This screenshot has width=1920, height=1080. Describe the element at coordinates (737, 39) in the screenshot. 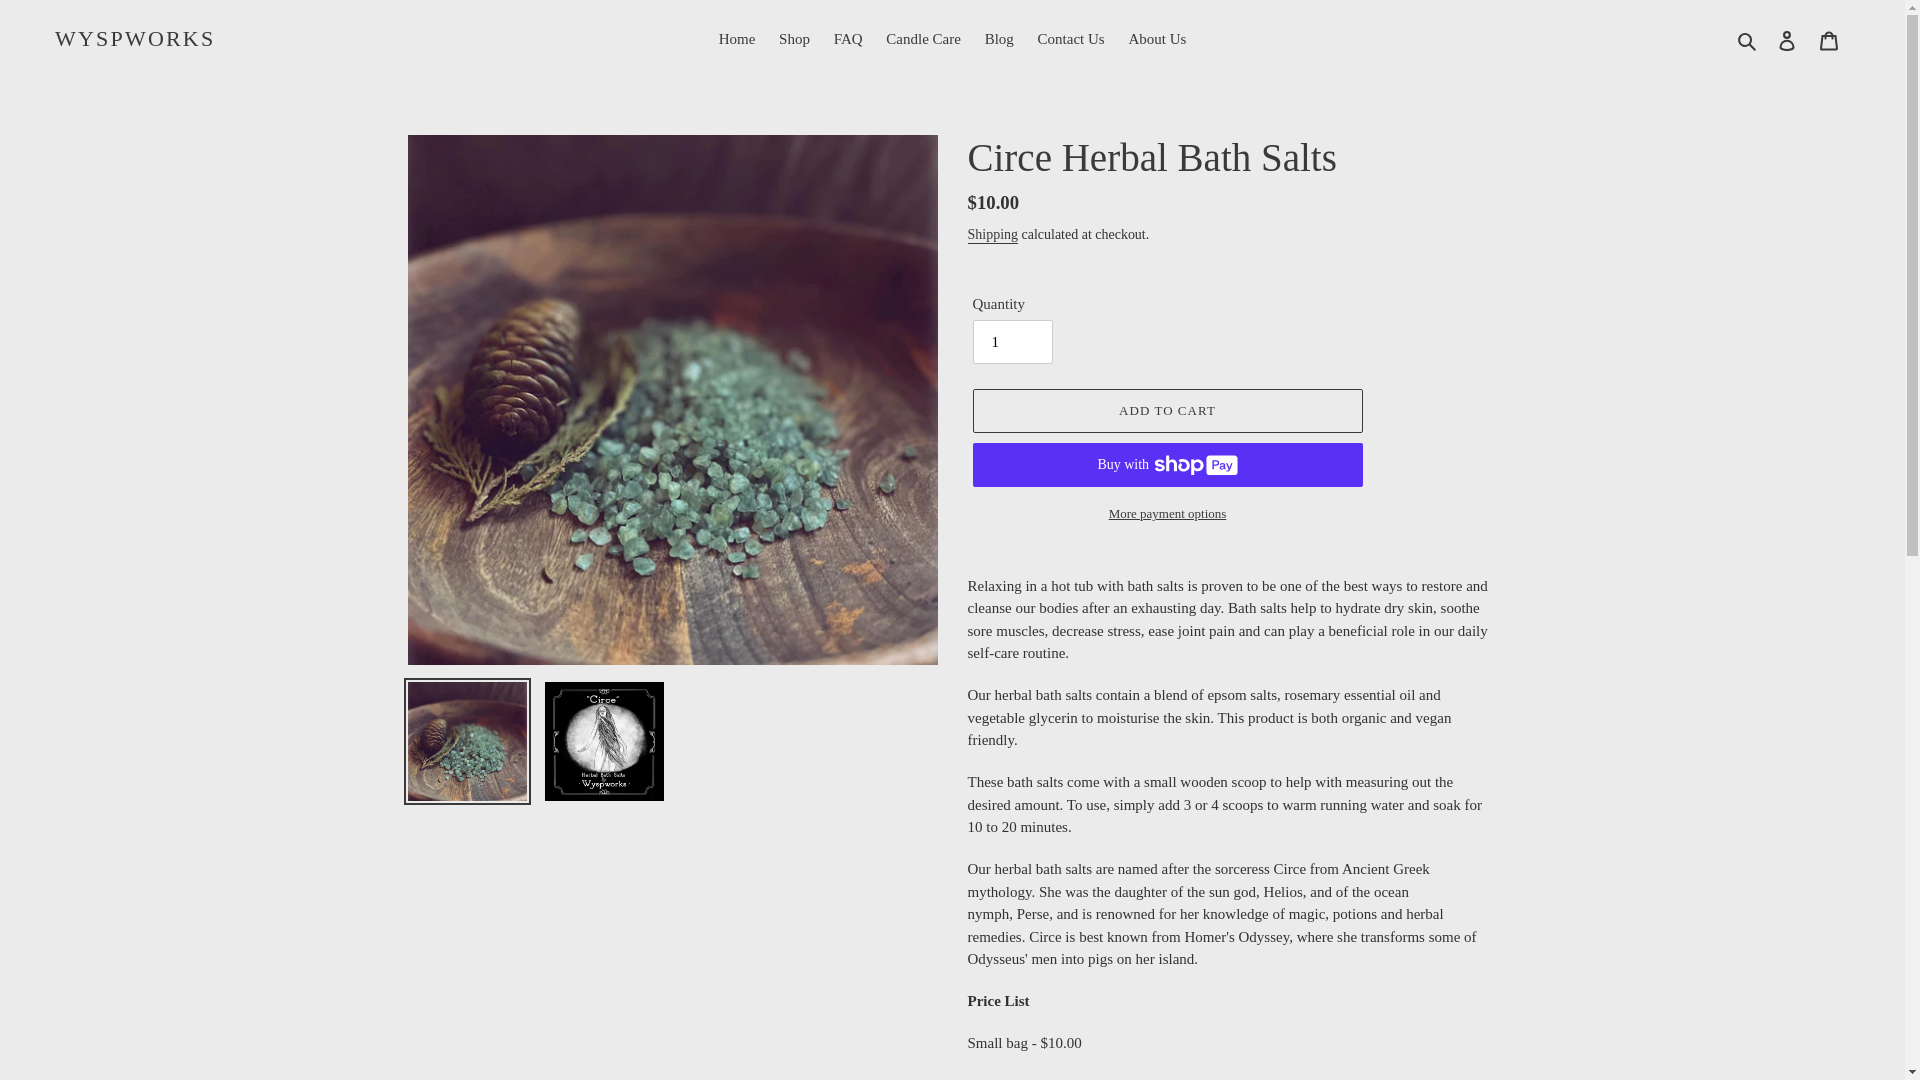

I see `Home` at that location.